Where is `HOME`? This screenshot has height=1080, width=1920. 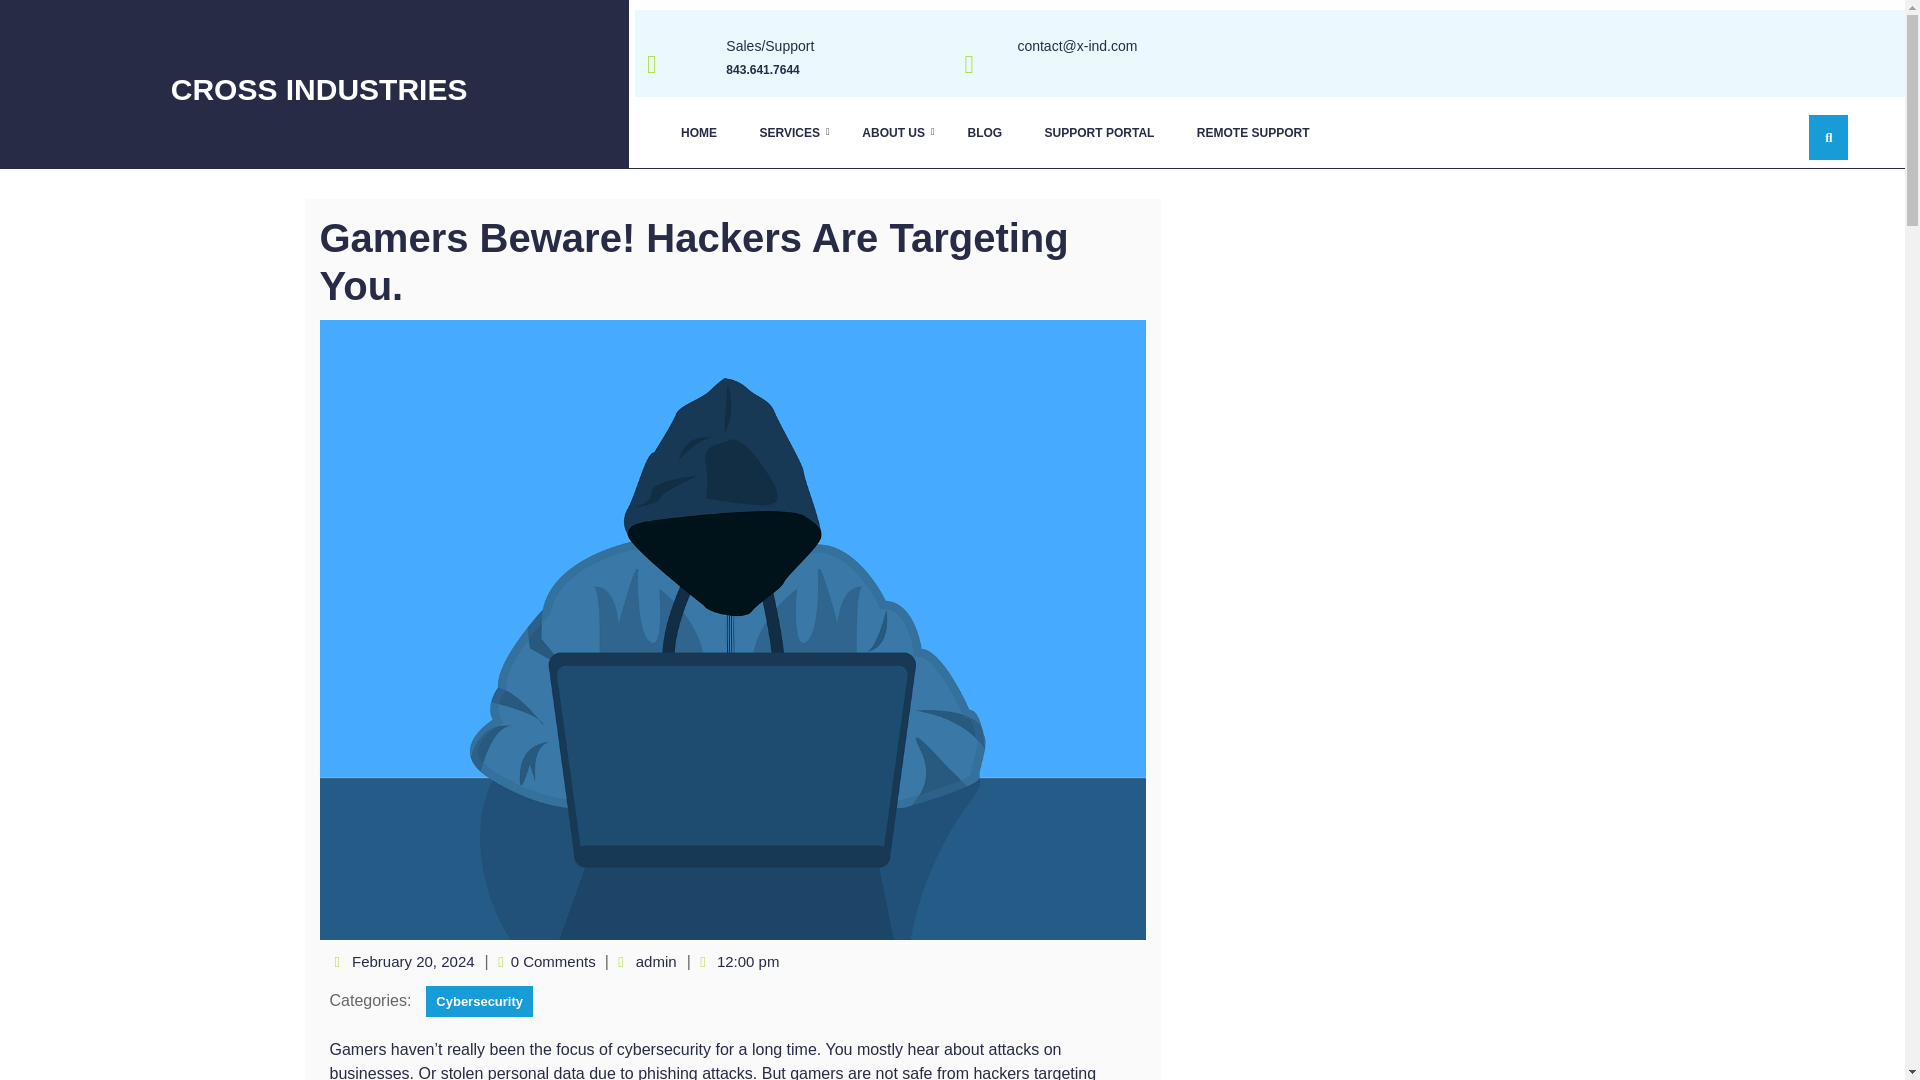 HOME is located at coordinates (698, 132).